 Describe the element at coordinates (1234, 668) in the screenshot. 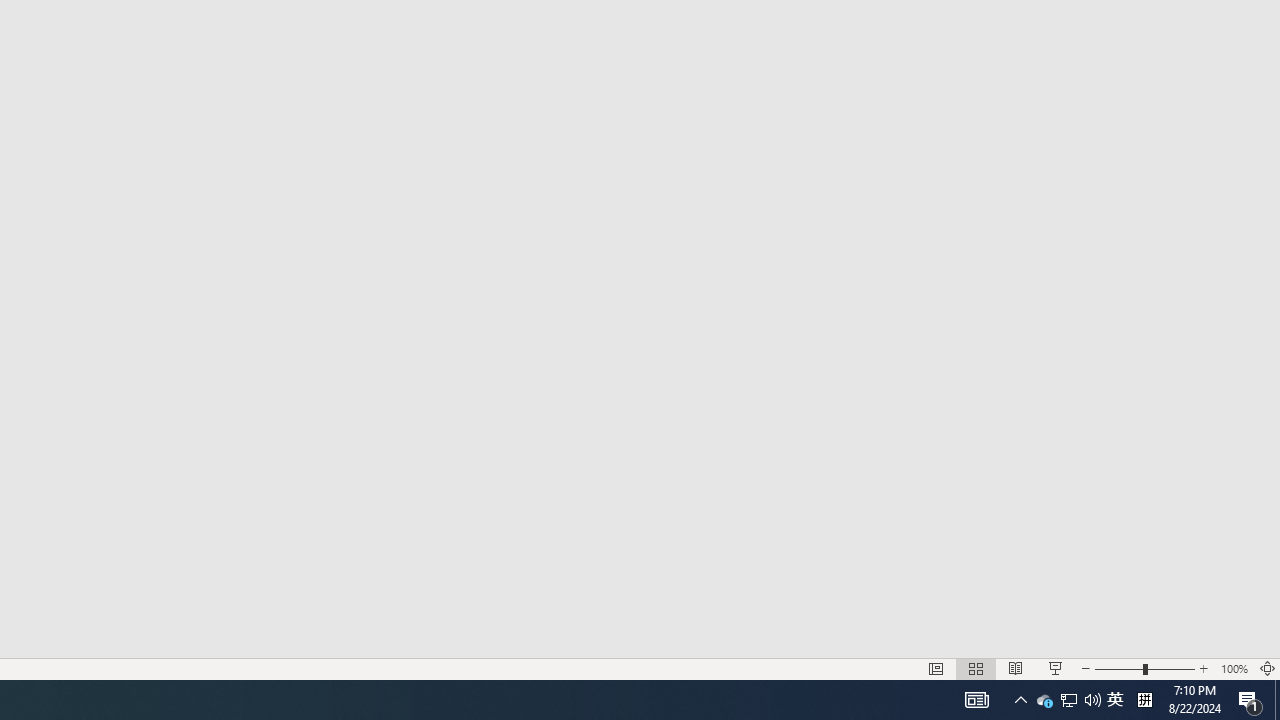

I see `Zoom 100%` at that location.